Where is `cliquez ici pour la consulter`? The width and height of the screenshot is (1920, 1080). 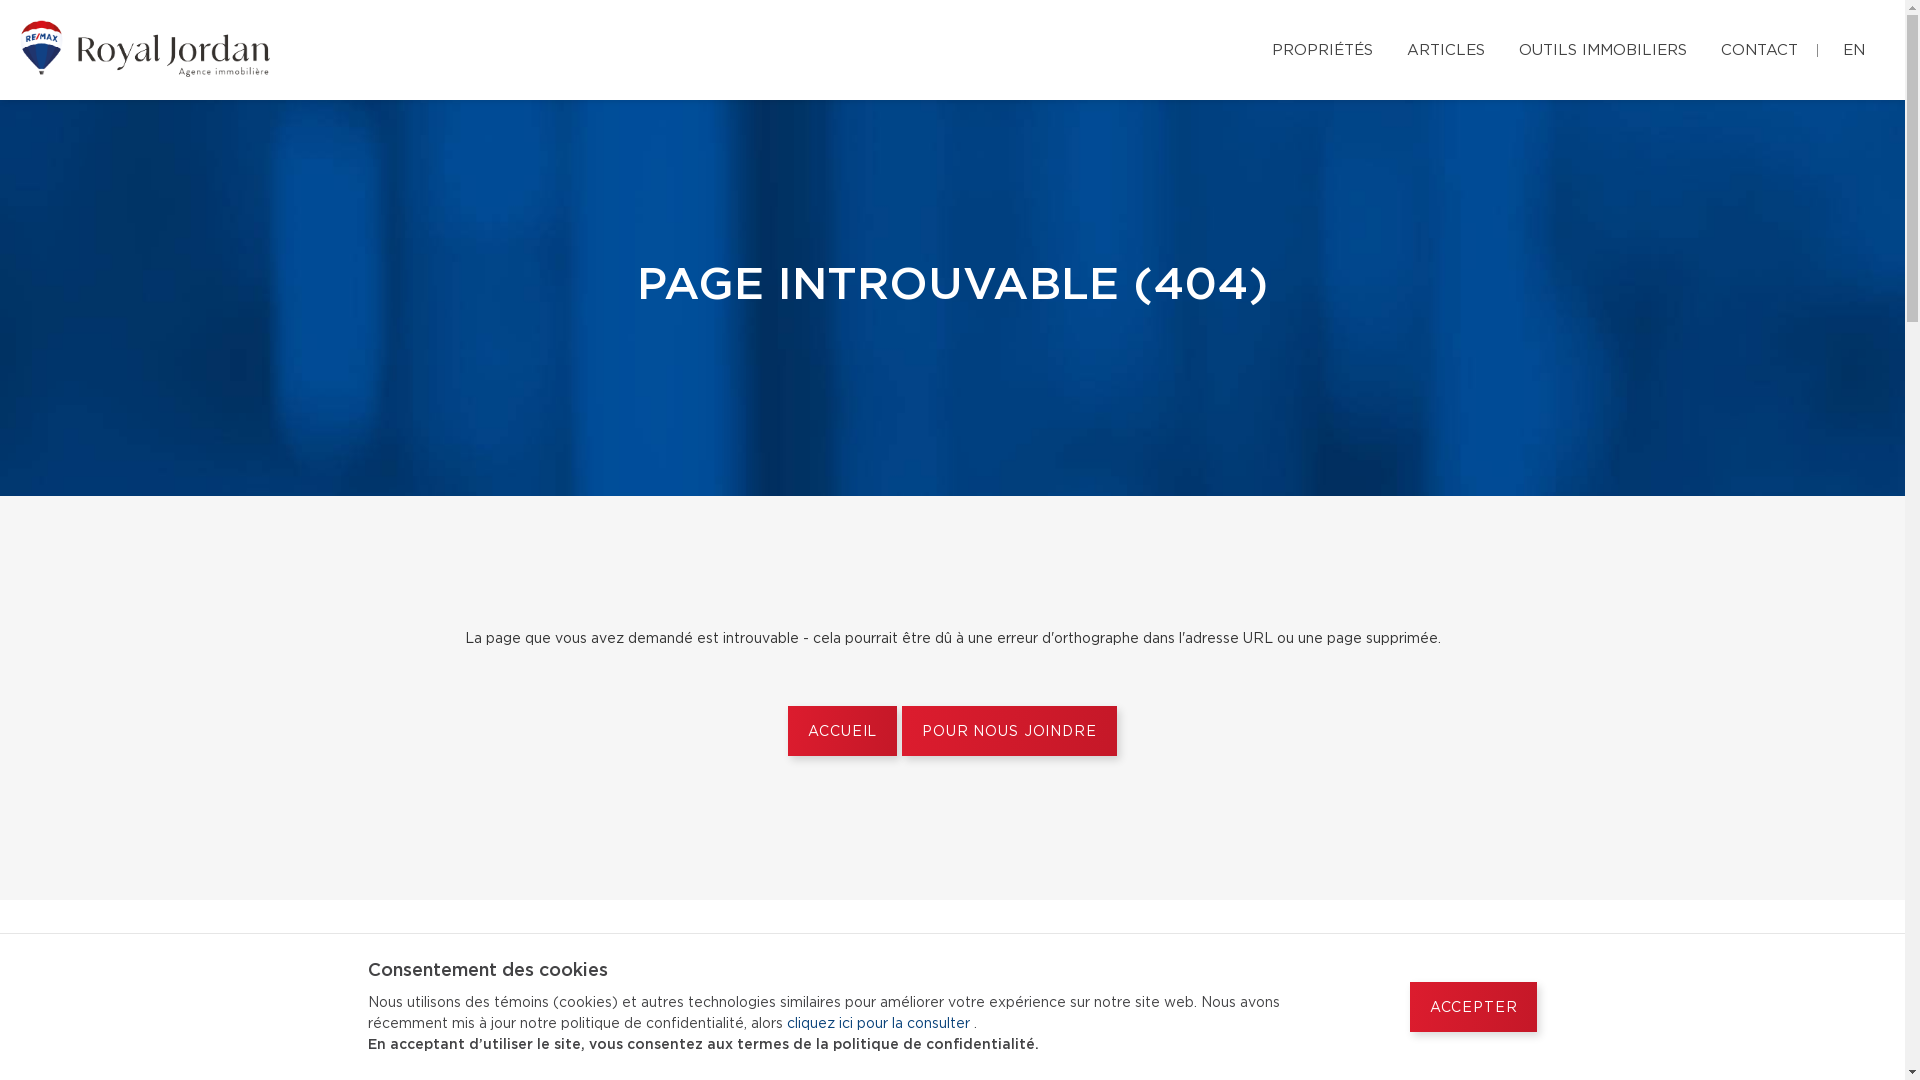 cliquez ici pour la consulter is located at coordinates (879, 1024).